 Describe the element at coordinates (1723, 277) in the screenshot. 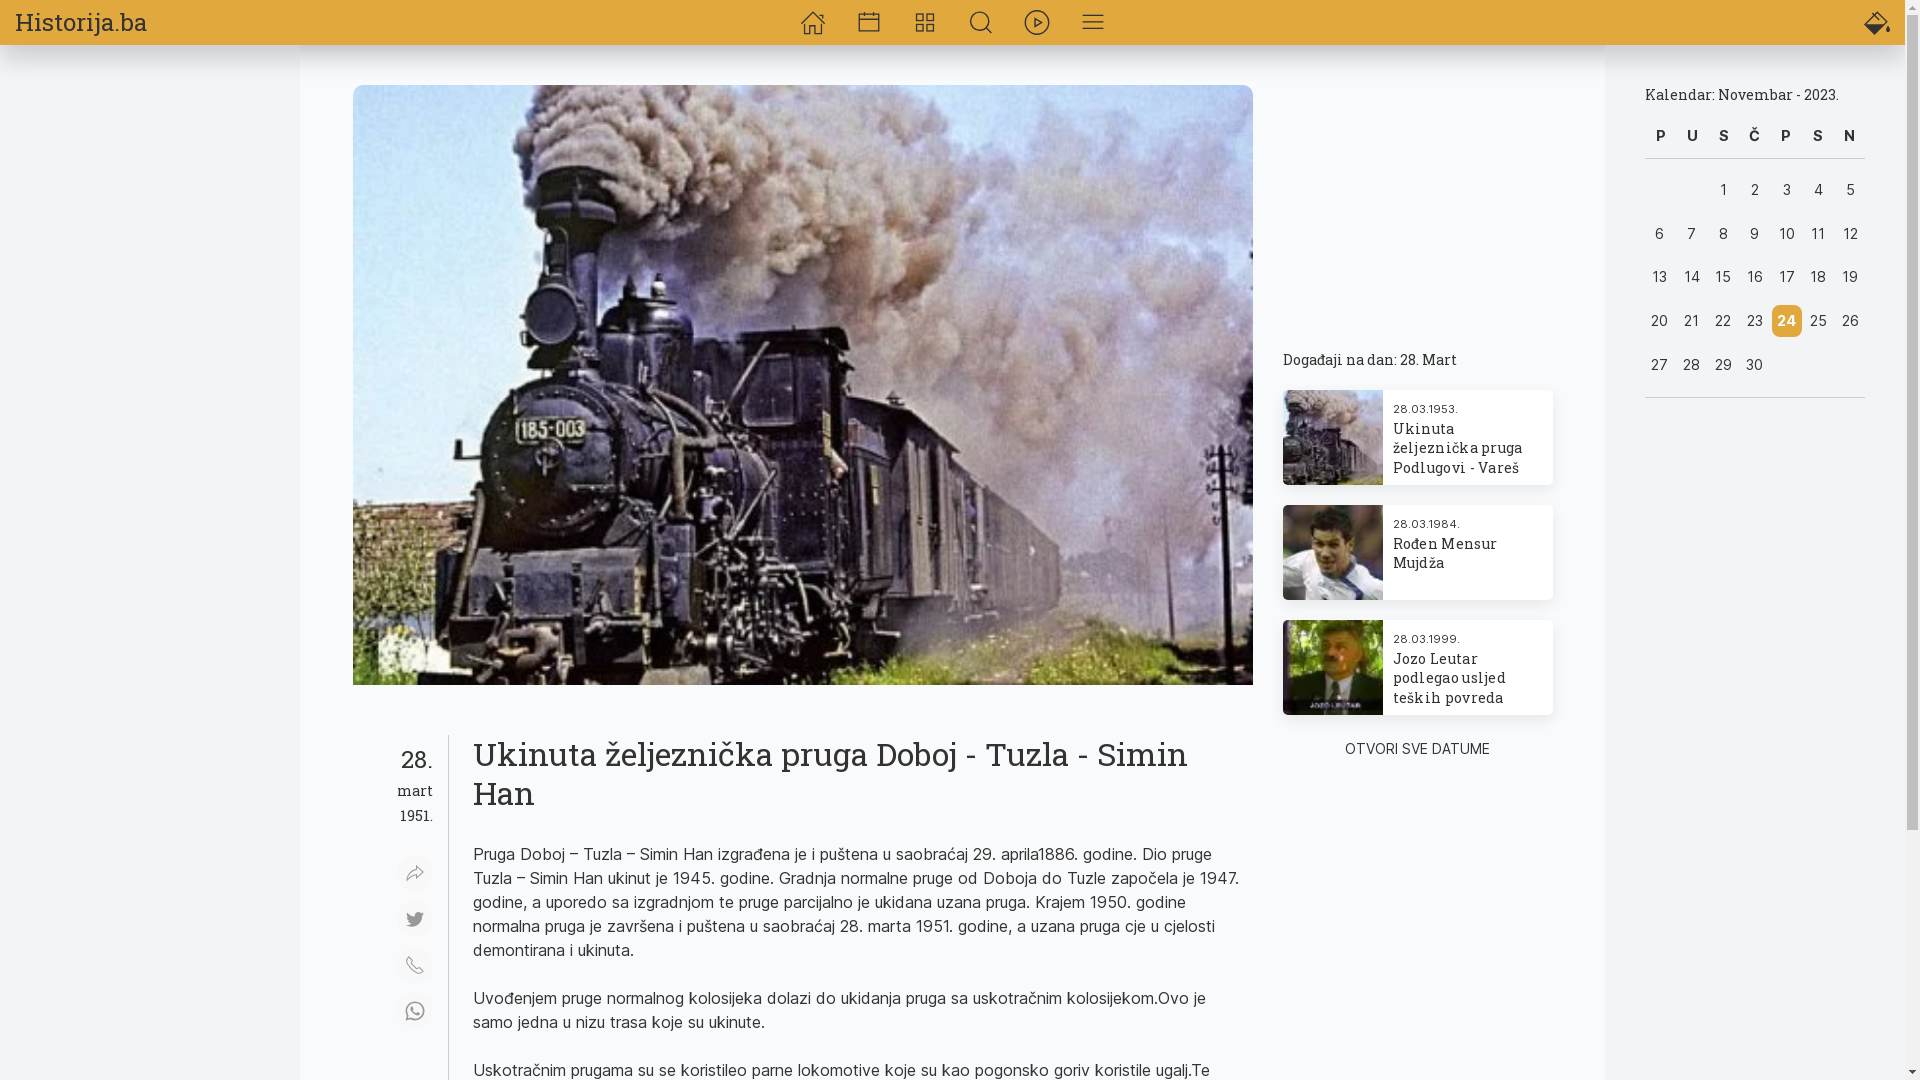

I see `15` at that location.